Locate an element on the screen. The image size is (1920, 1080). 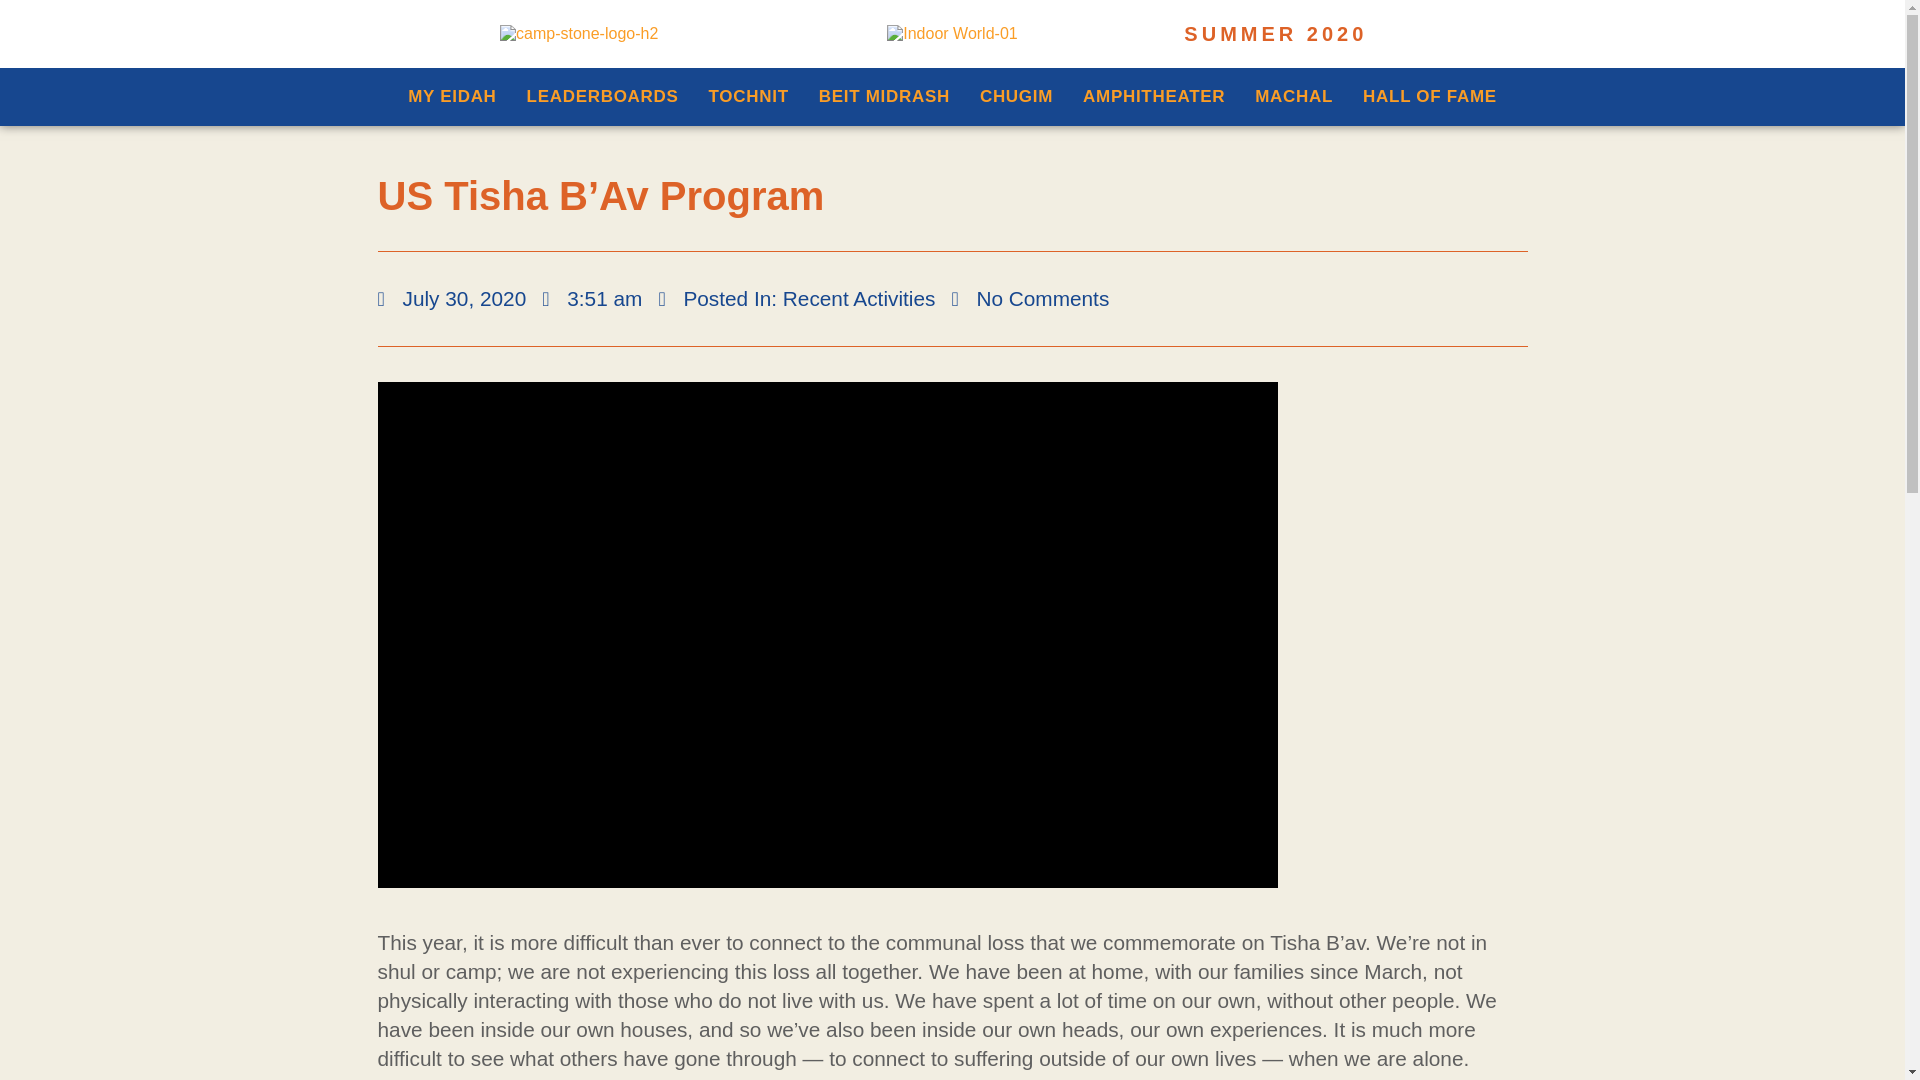
AMPHITHEATER is located at coordinates (1154, 96).